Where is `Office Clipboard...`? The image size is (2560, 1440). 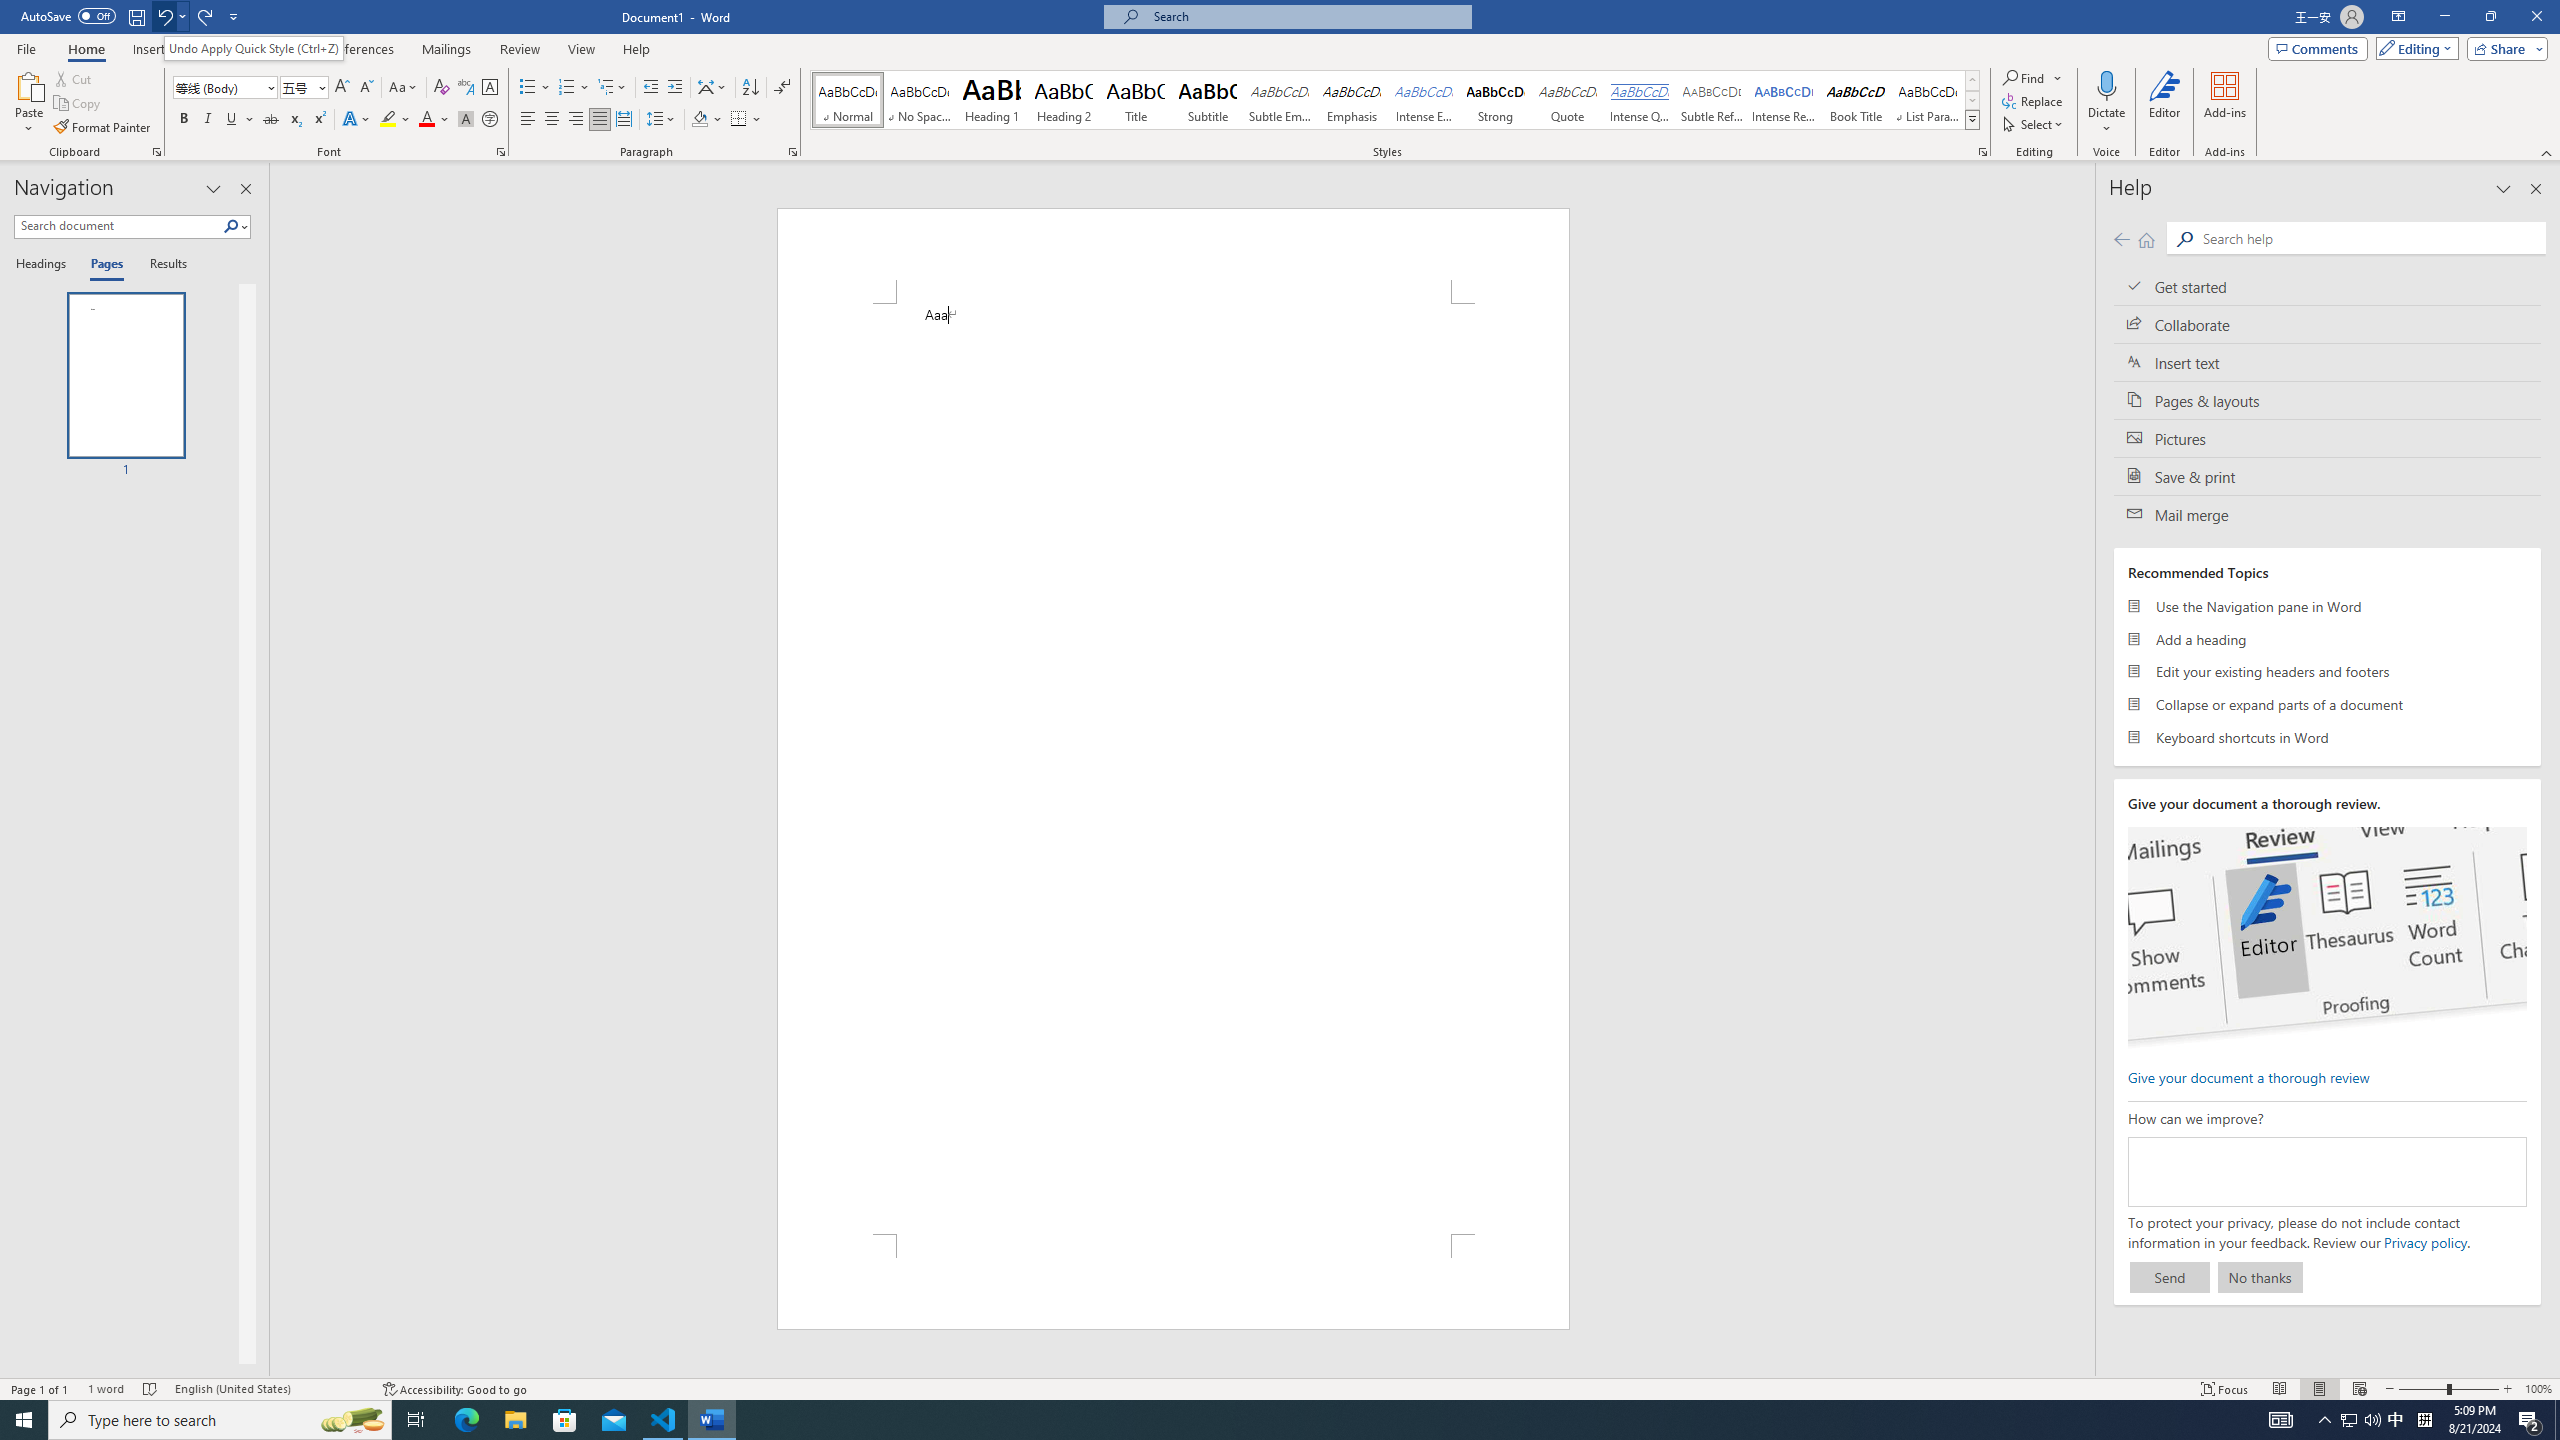
Office Clipboard... is located at coordinates (156, 152).